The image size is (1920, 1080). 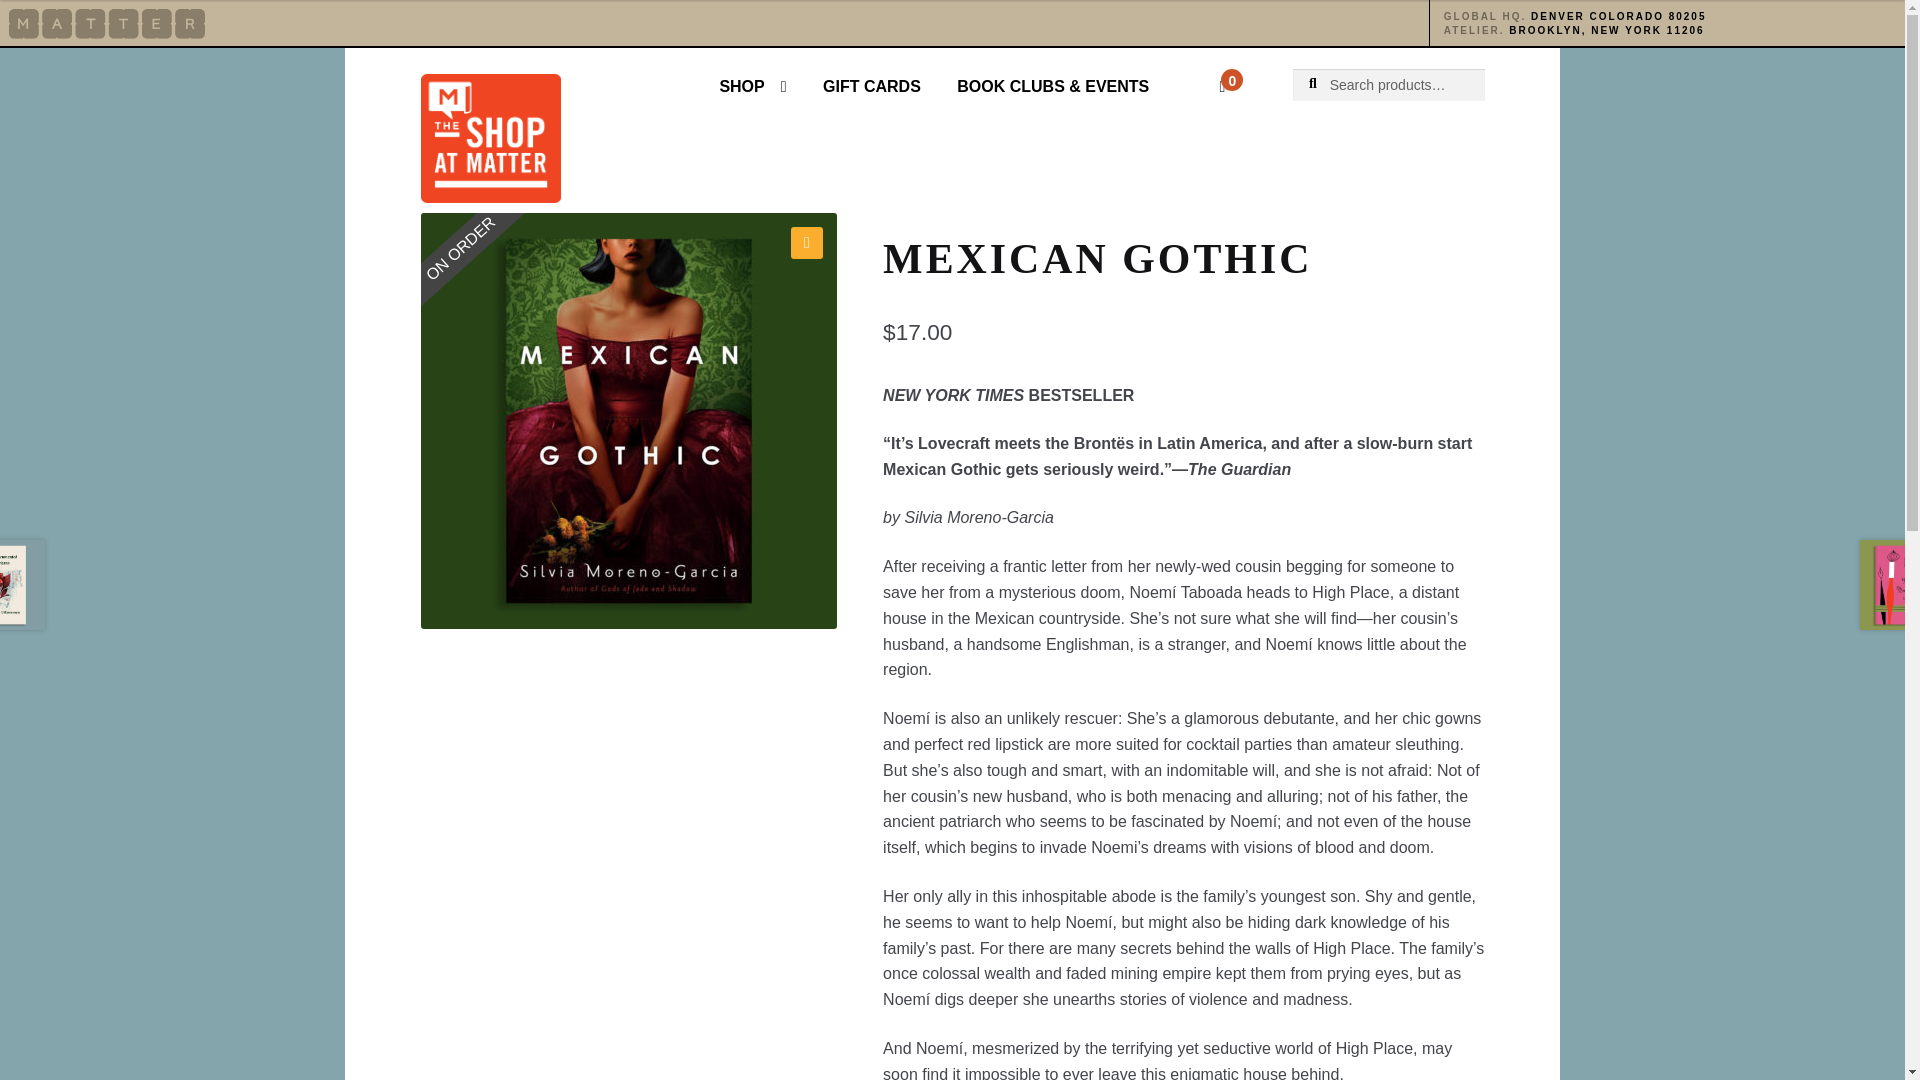 I want to click on MexicanGothicCover, so click(x=628, y=420).